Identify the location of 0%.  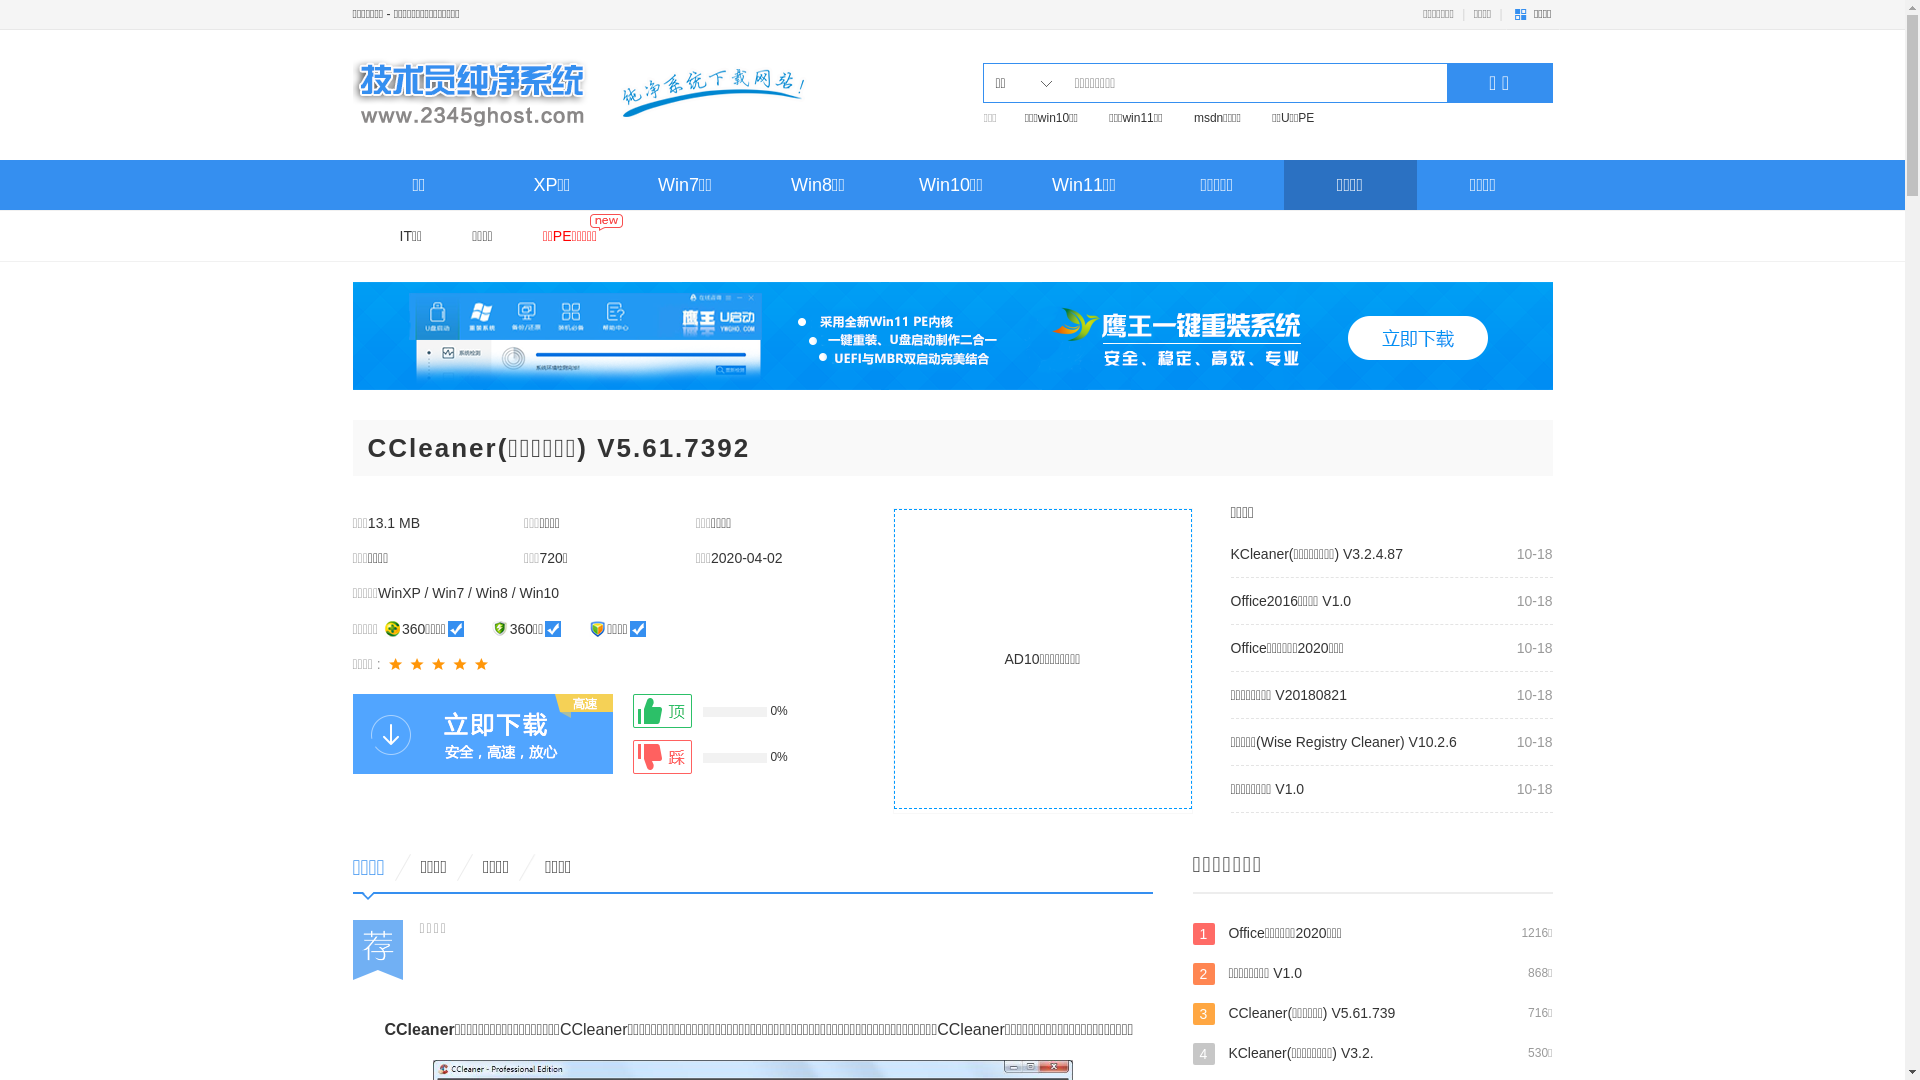
(727, 757).